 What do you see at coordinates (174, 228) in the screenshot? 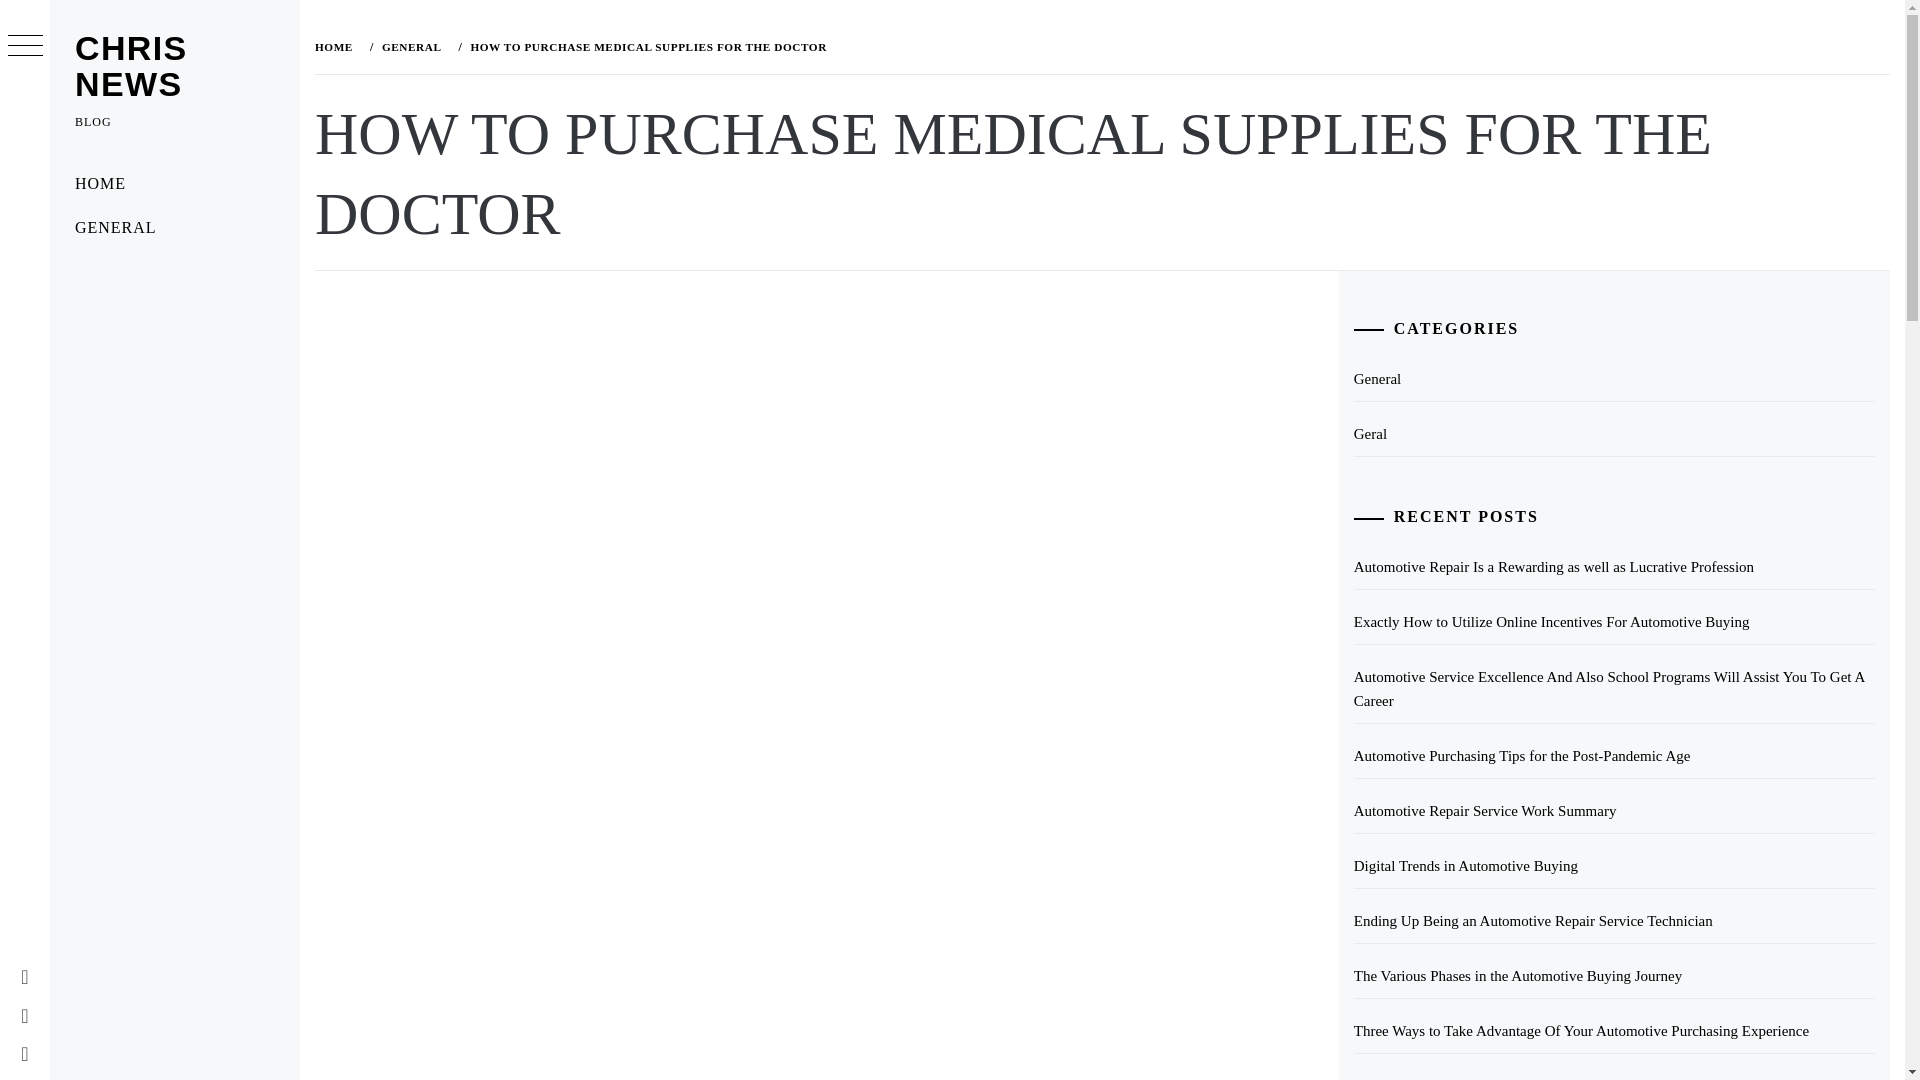
I see `GENERAL` at bounding box center [174, 228].